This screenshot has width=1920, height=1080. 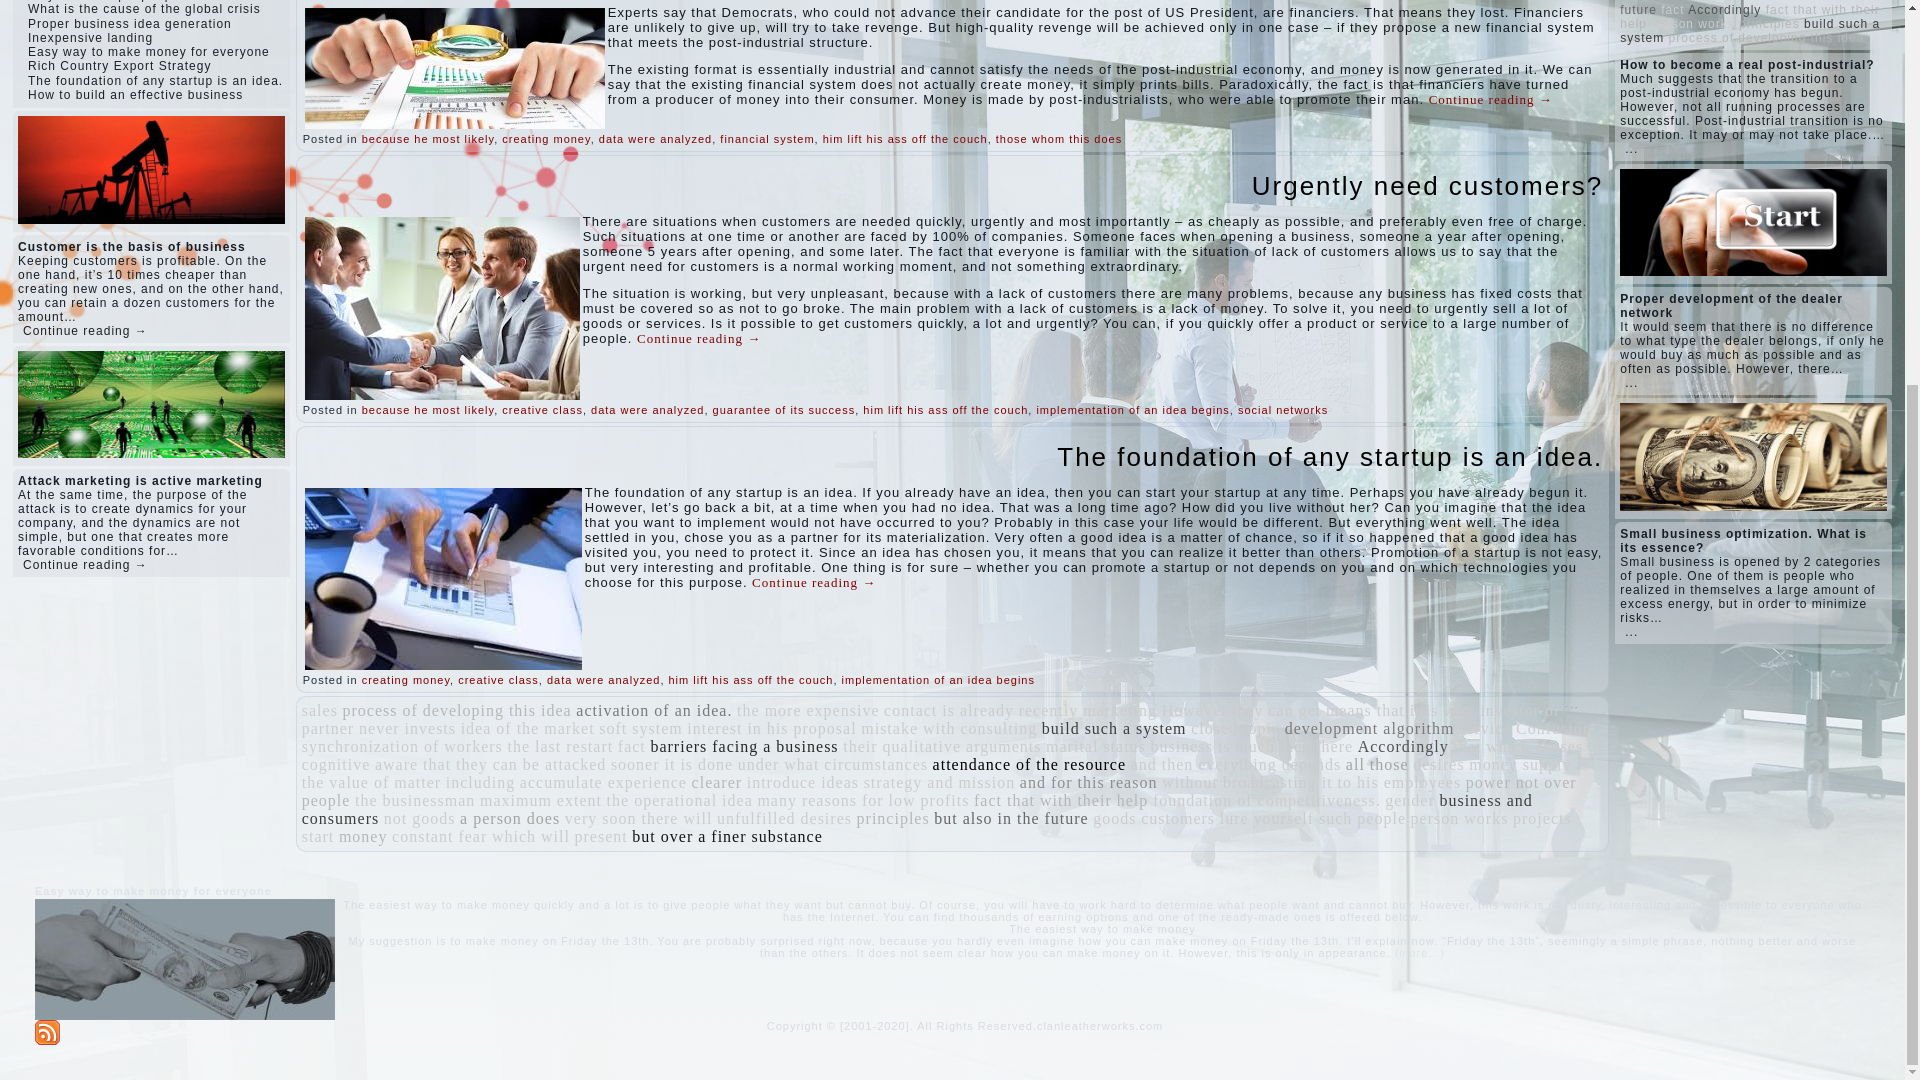 I want to click on How to build an effective business, so click(x=136, y=94).